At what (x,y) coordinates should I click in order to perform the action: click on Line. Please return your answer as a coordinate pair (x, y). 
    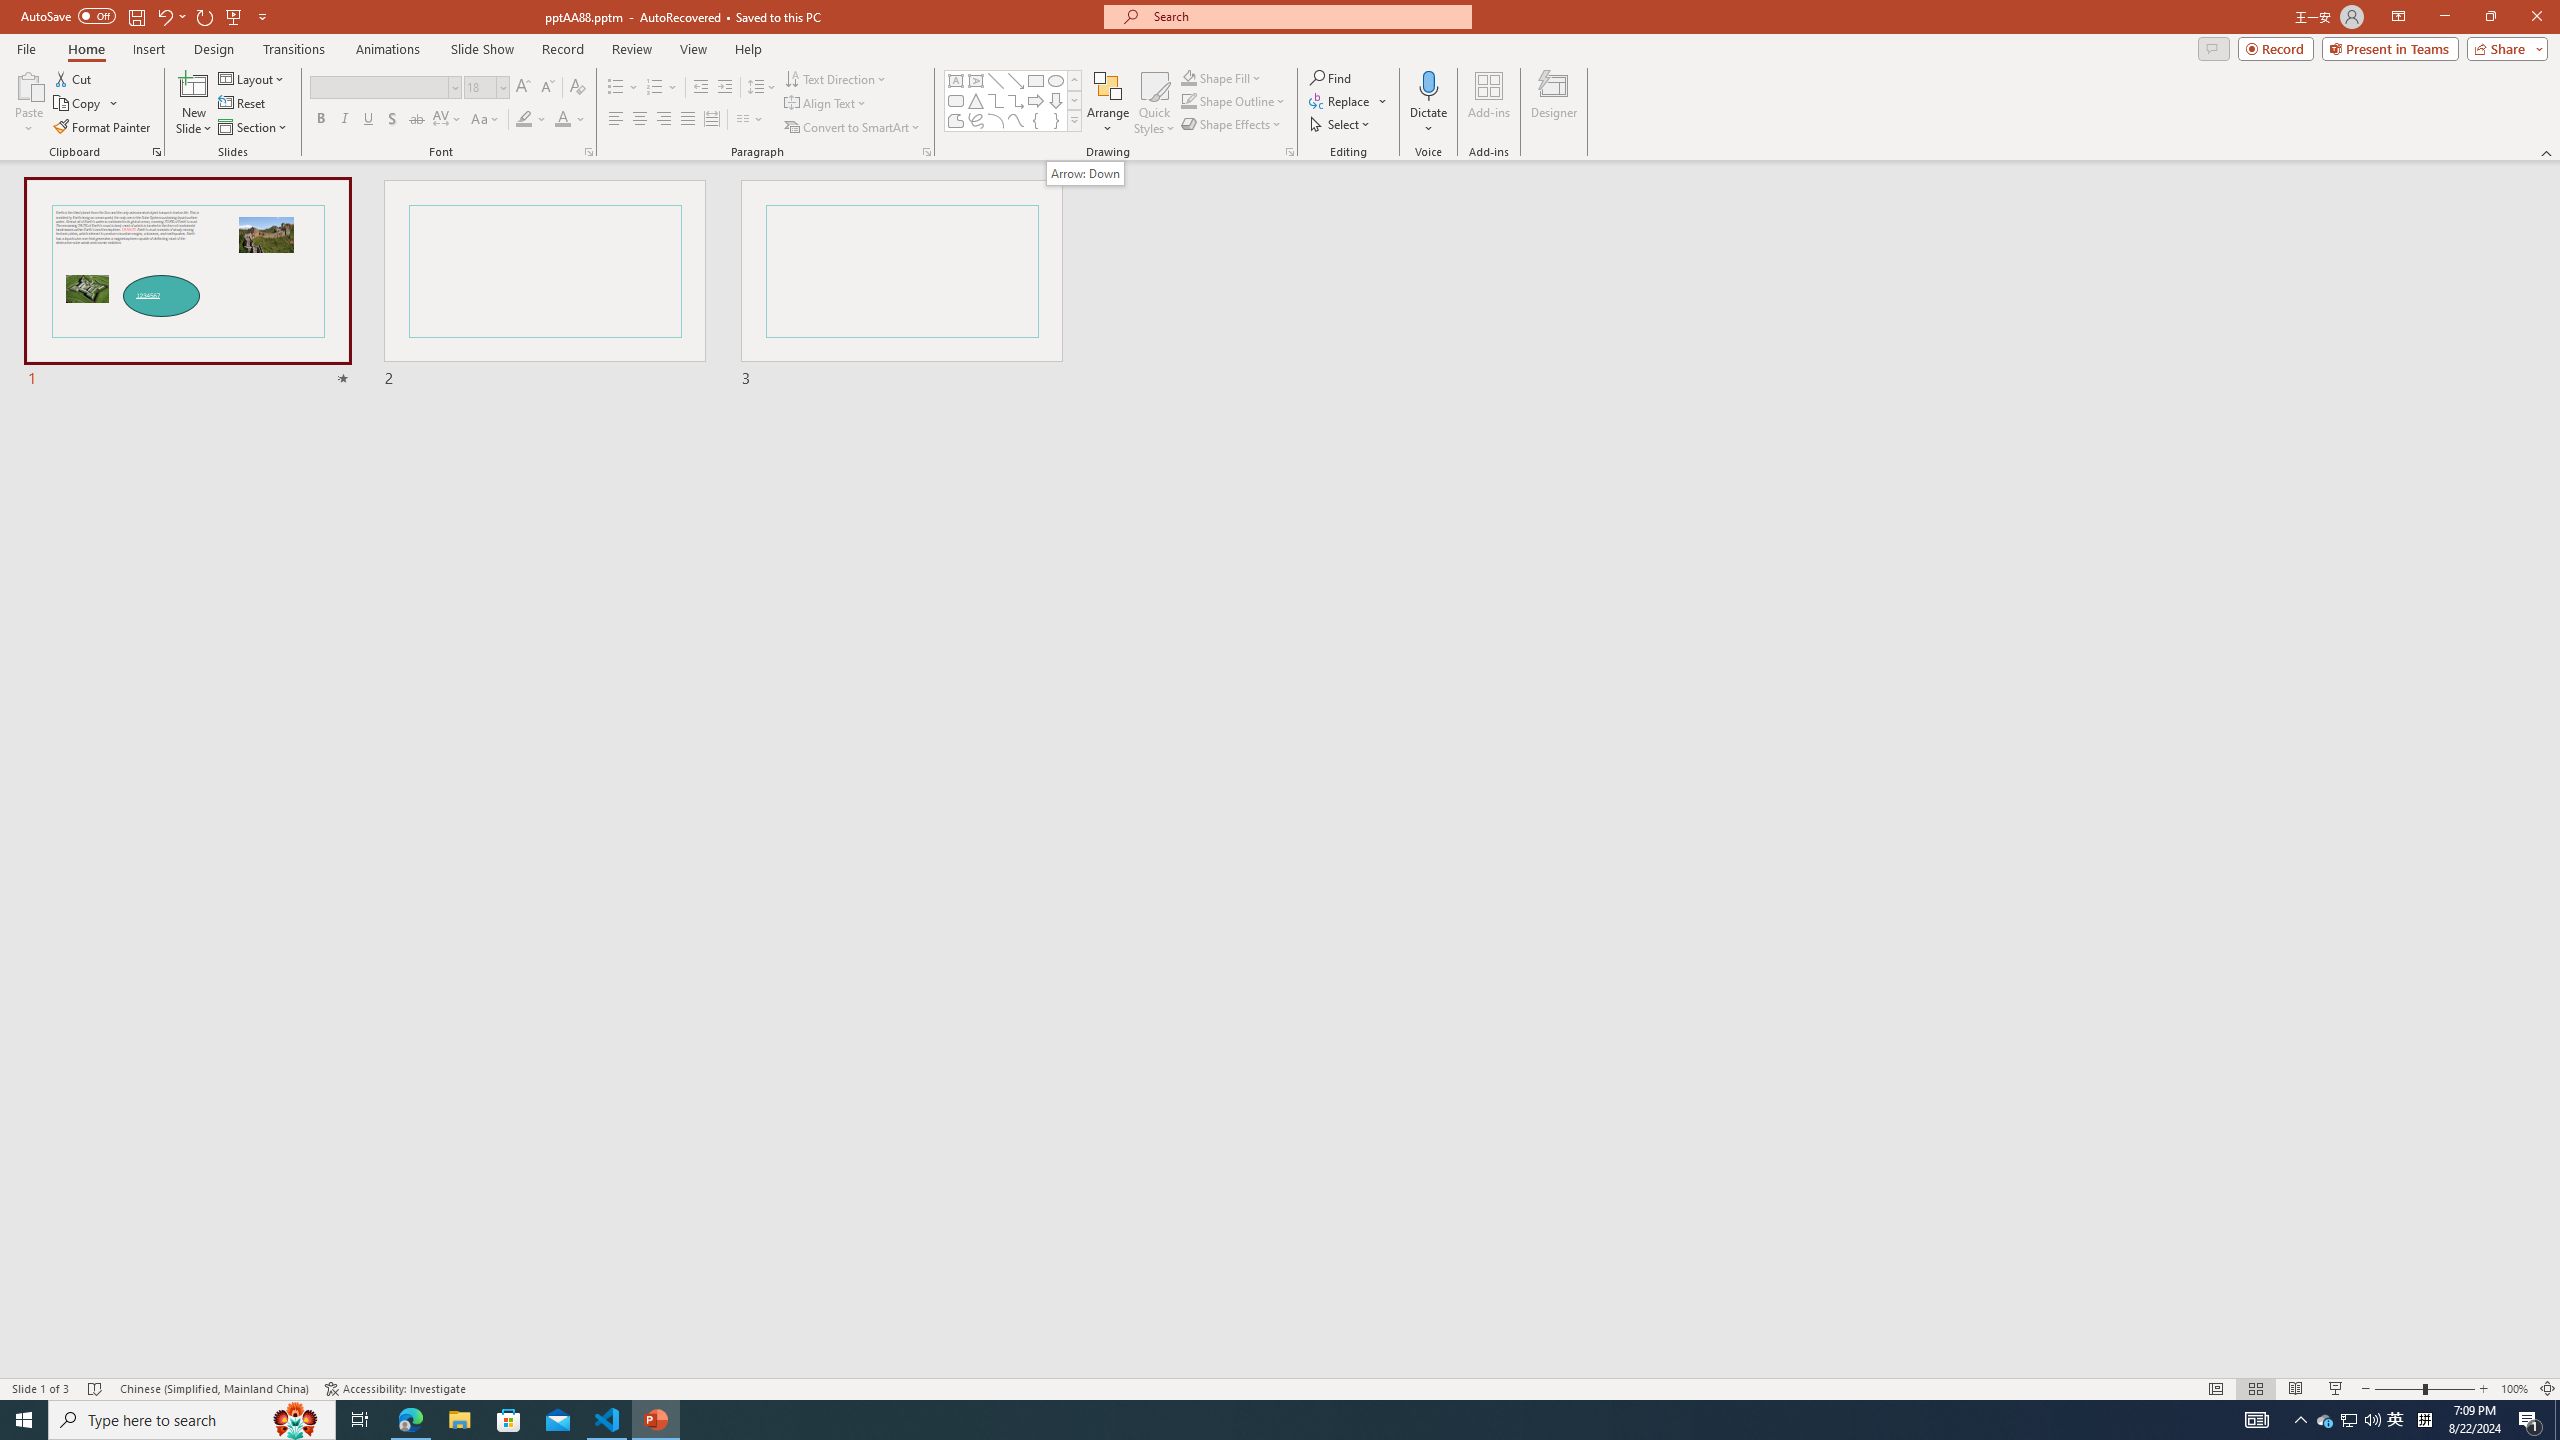
    Looking at the image, I should click on (996, 80).